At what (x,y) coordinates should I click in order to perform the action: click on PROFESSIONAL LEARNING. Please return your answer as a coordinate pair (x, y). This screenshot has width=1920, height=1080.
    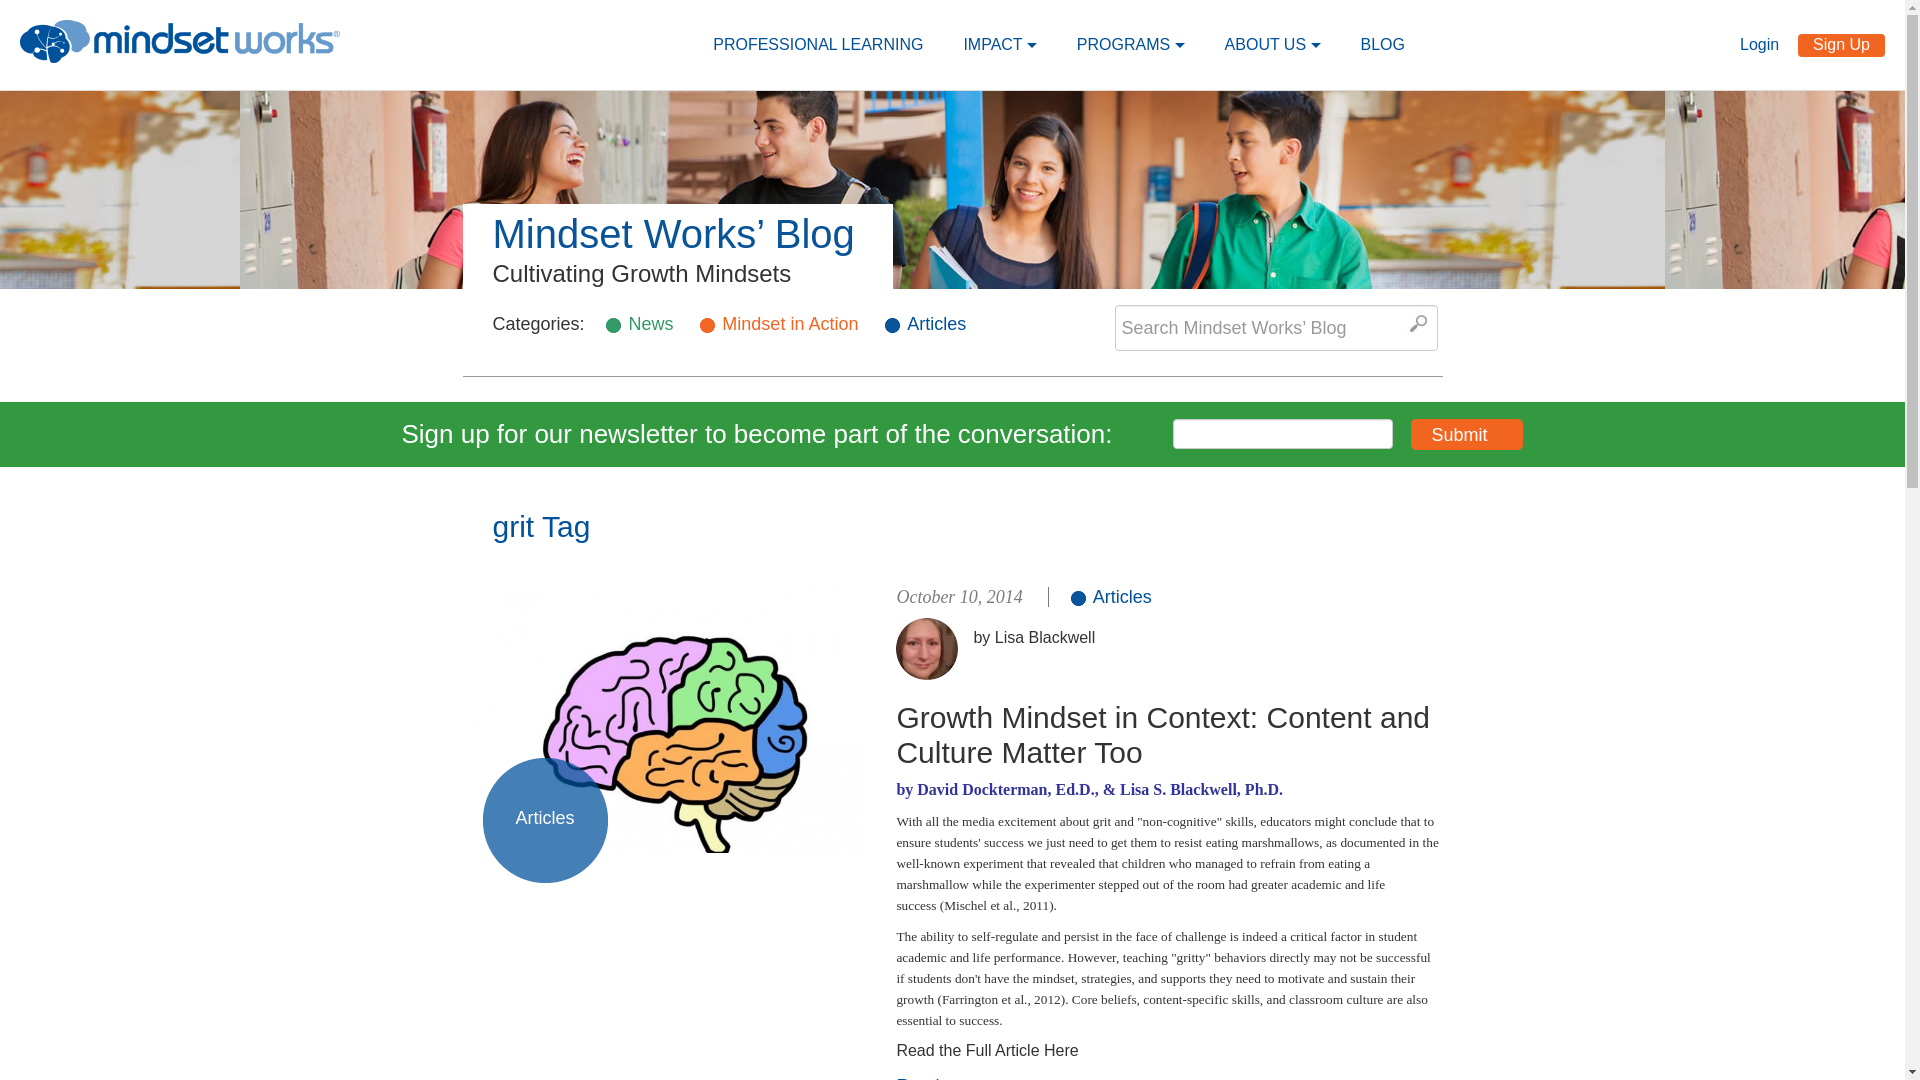
    Looking at the image, I should click on (818, 44).